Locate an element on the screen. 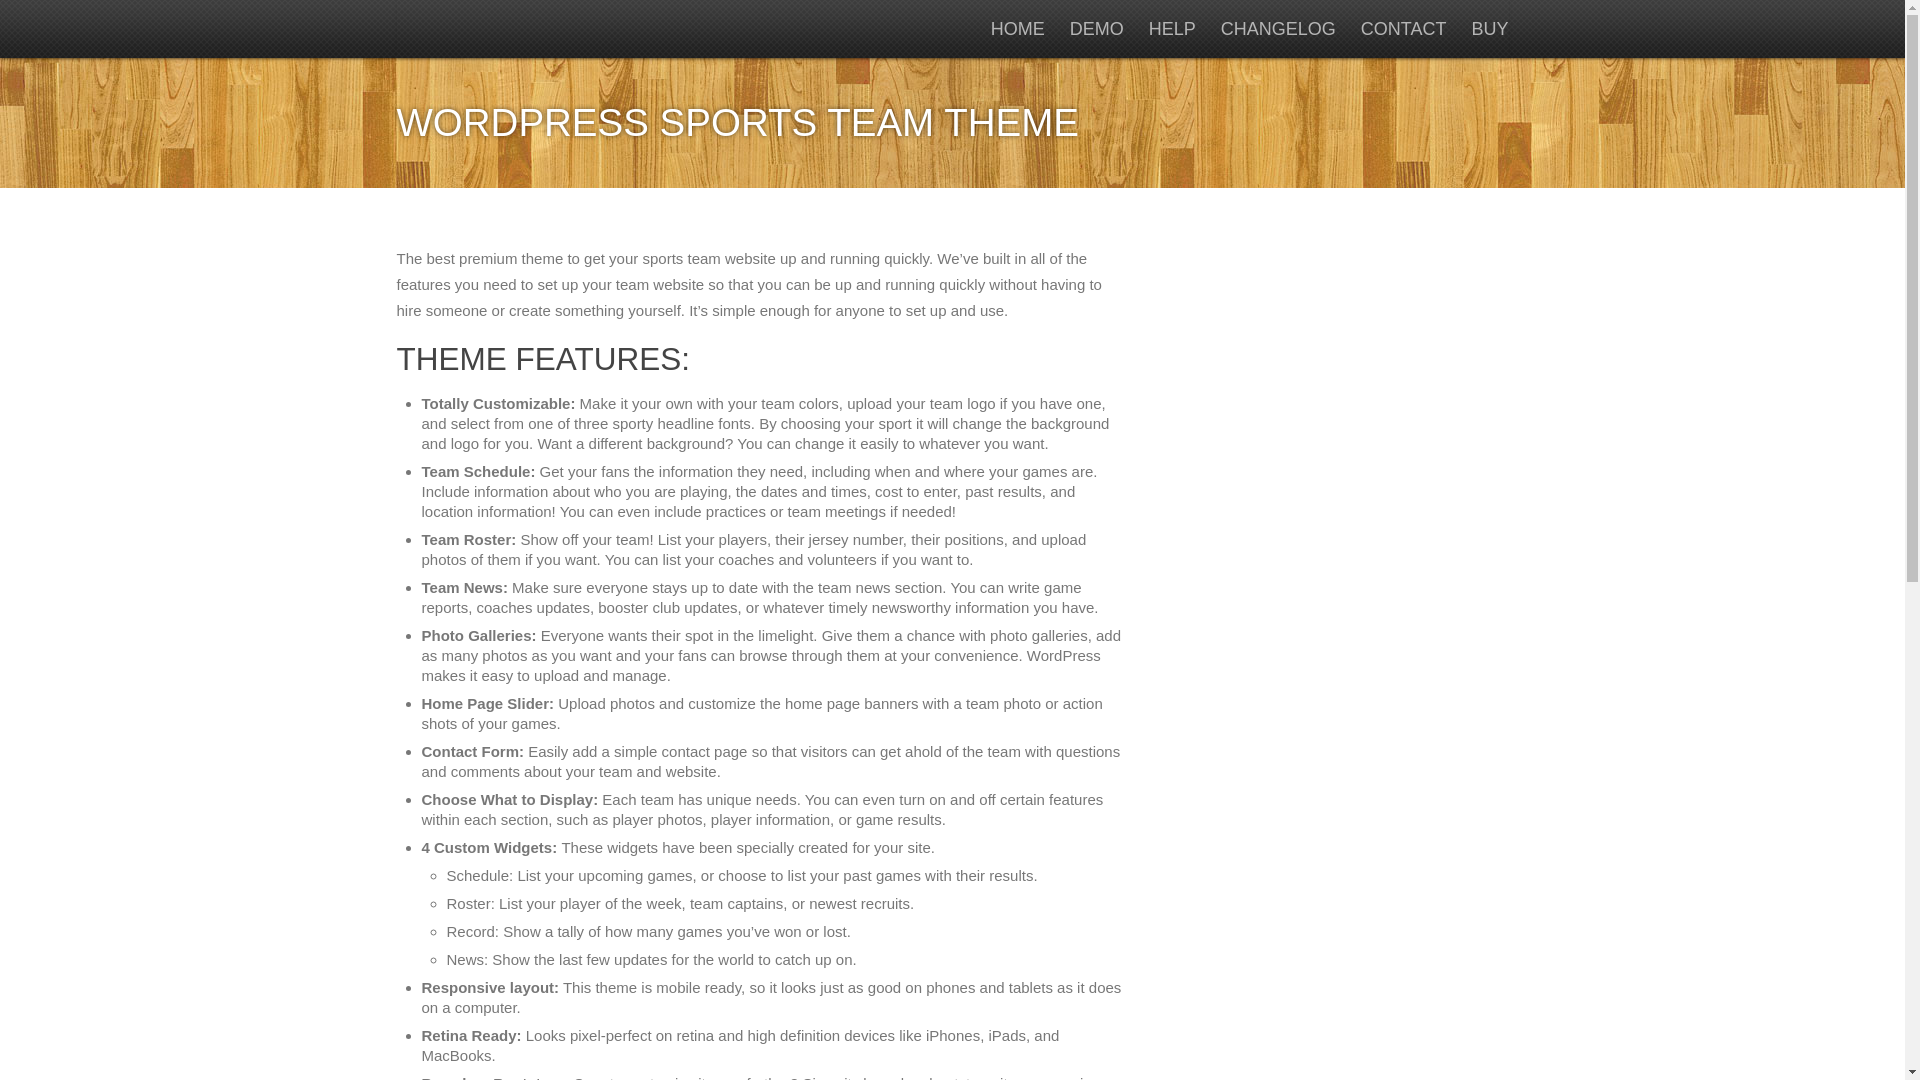 The image size is (1920, 1080). HOME is located at coordinates (1017, 28).